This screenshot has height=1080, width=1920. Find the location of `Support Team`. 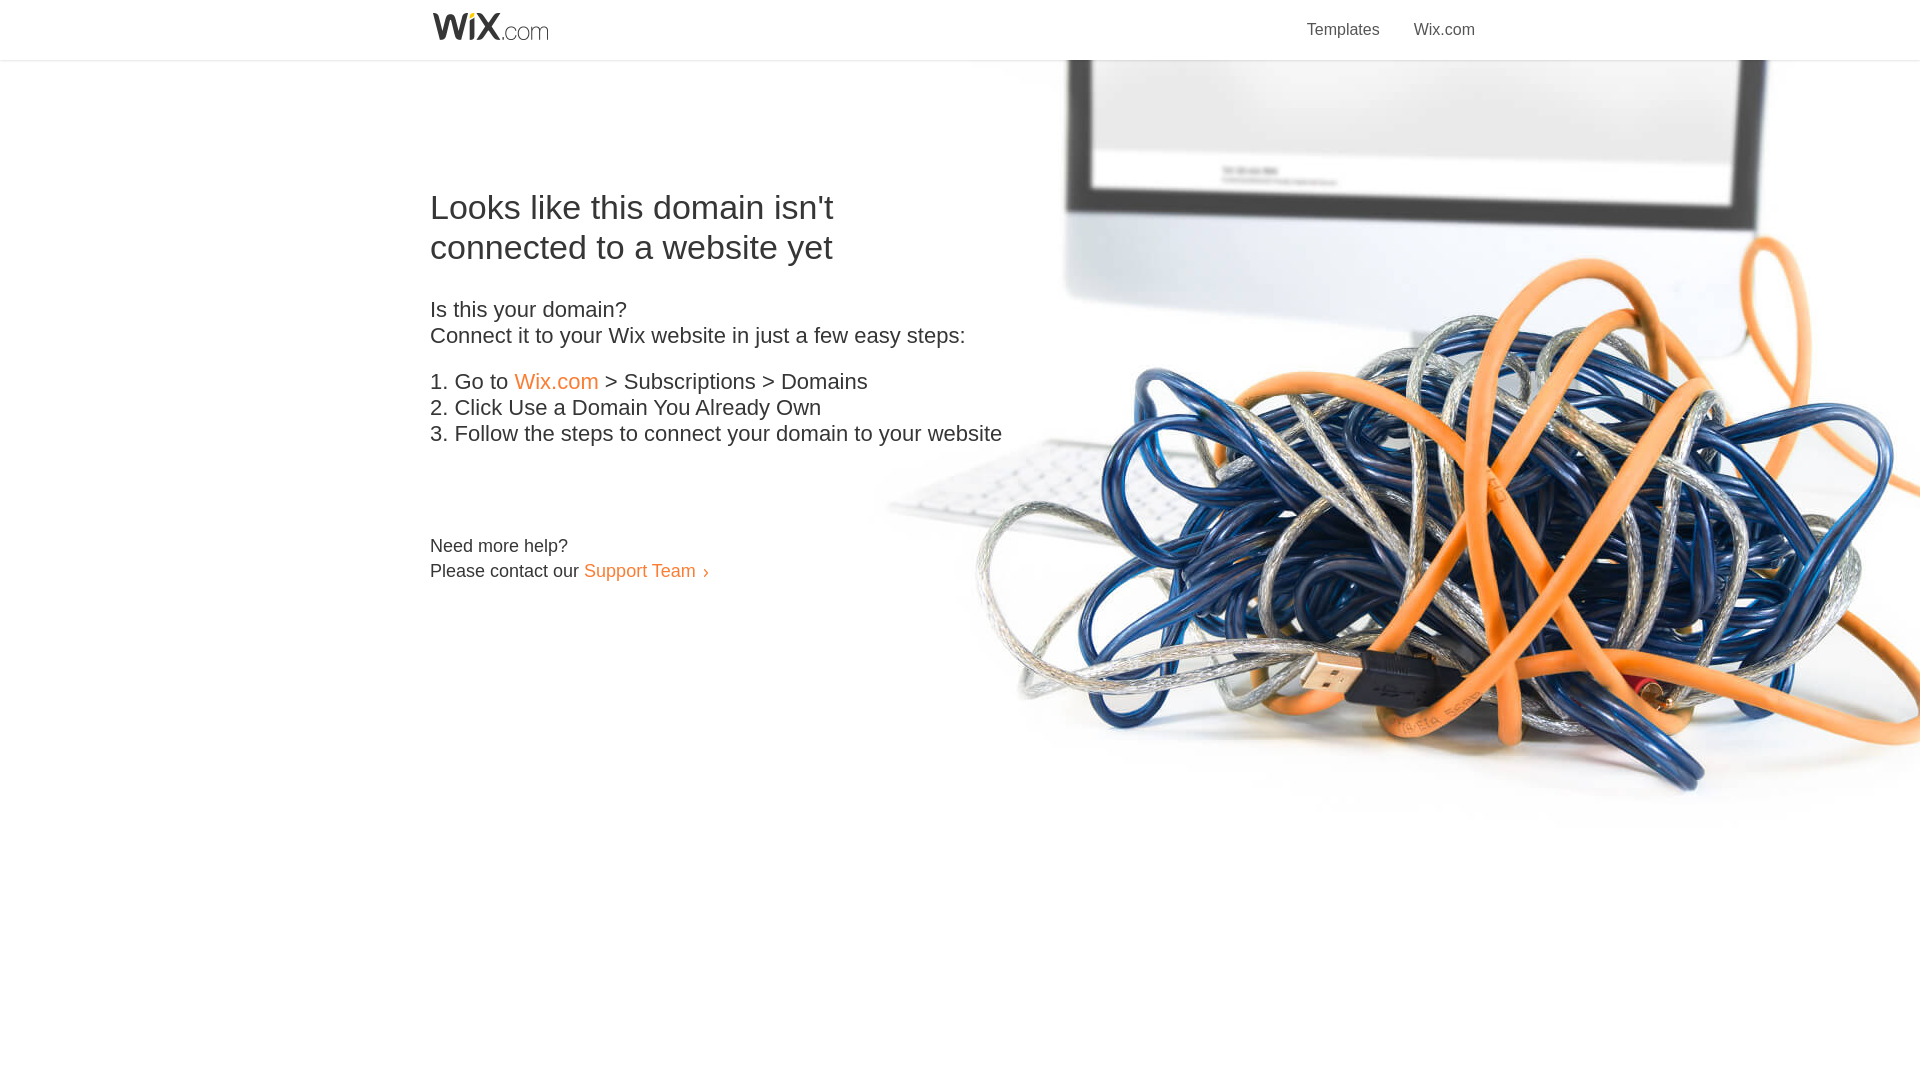

Support Team is located at coordinates (639, 570).